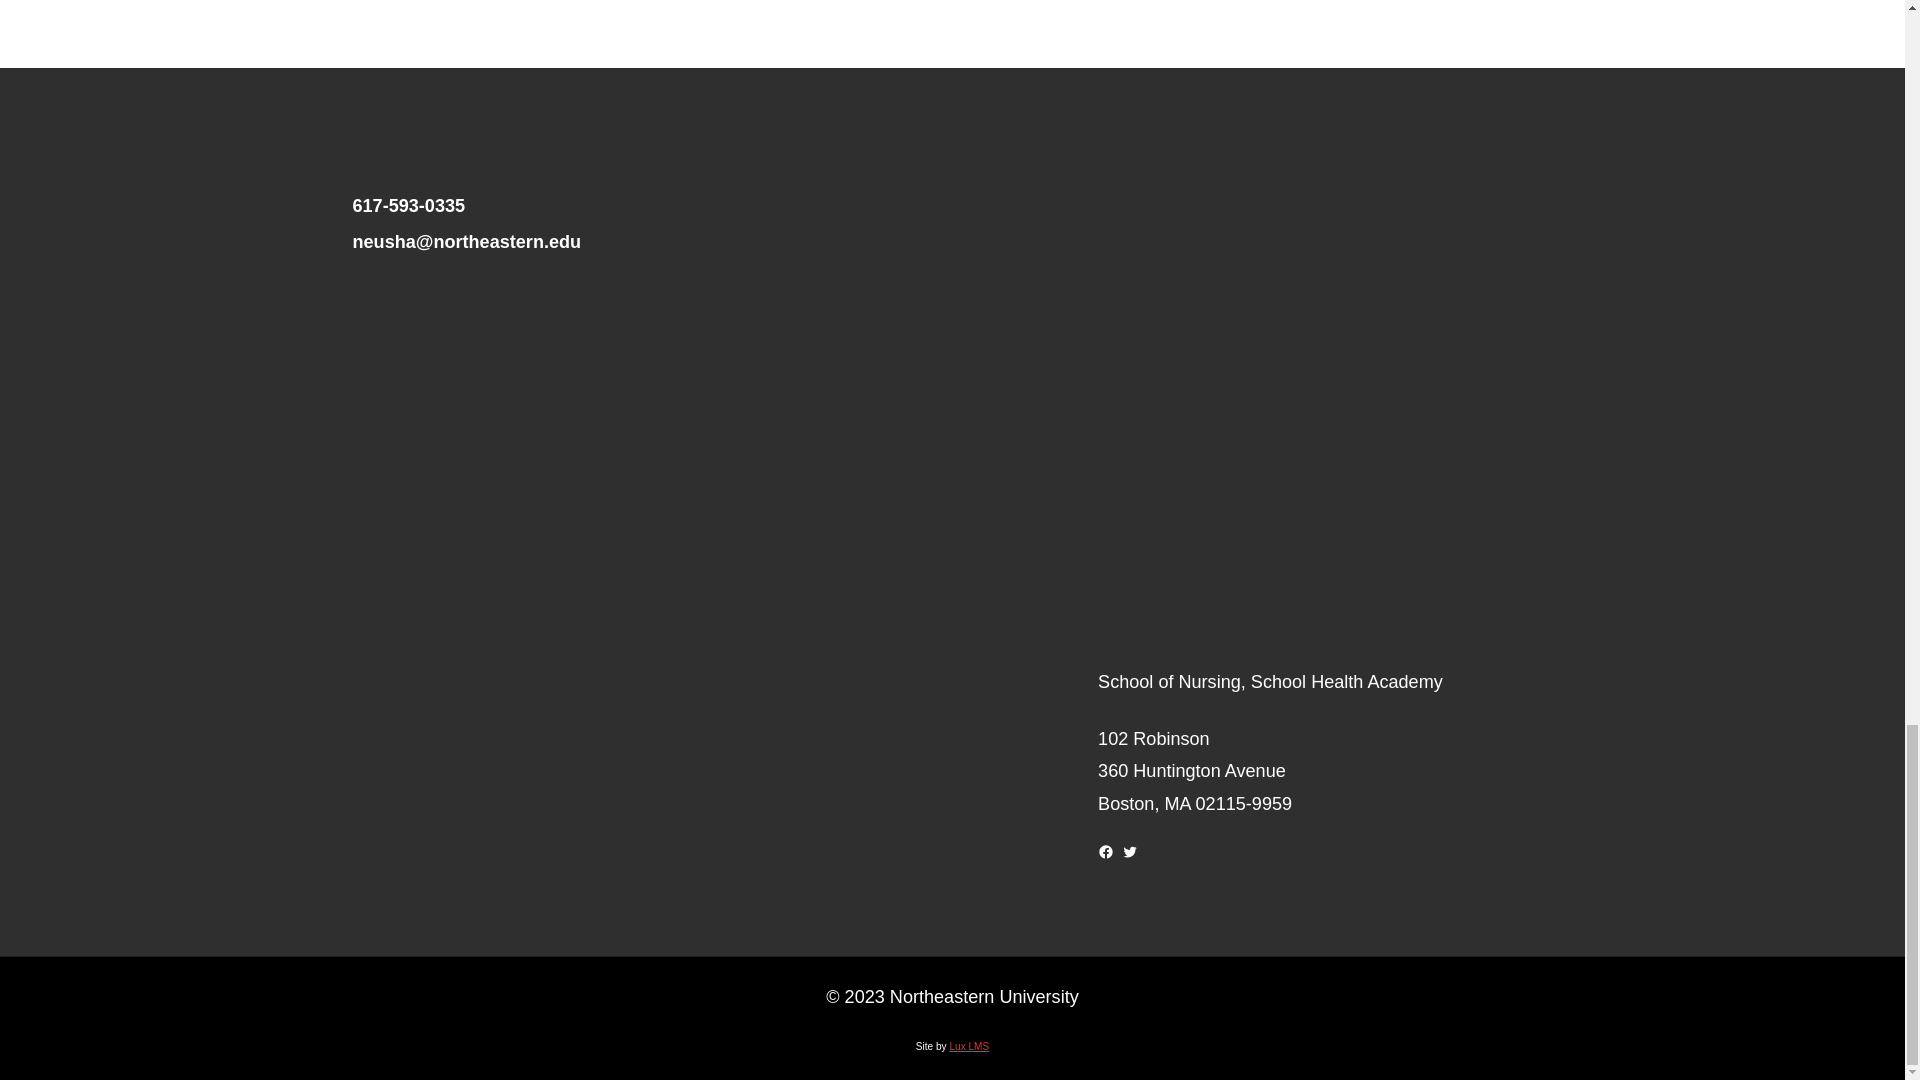 The height and width of the screenshot is (1080, 1920). What do you see at coordinates (1106, 851) in the screenshot?
I see `Facebook` at bounding box center [1106, 851].